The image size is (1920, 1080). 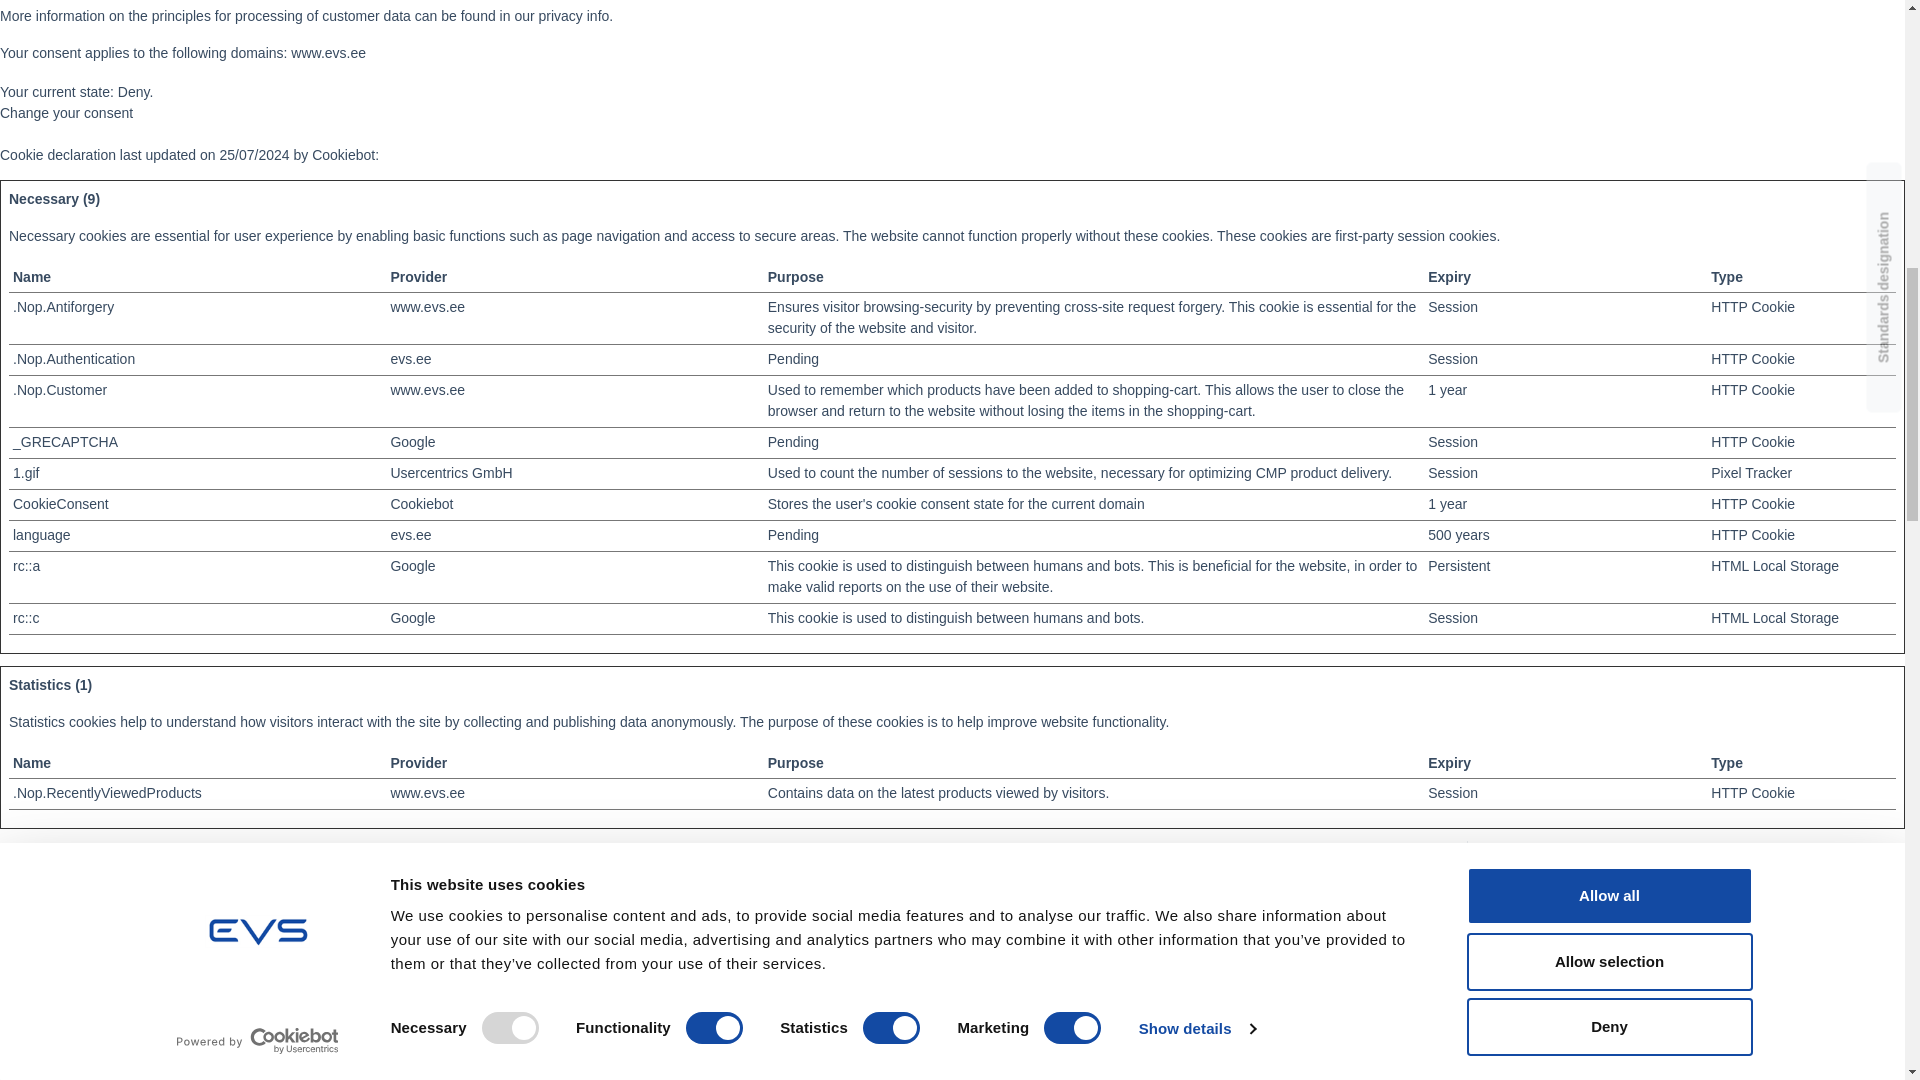 I want to click on Google's privacy policy, so click(x=412, y=566).